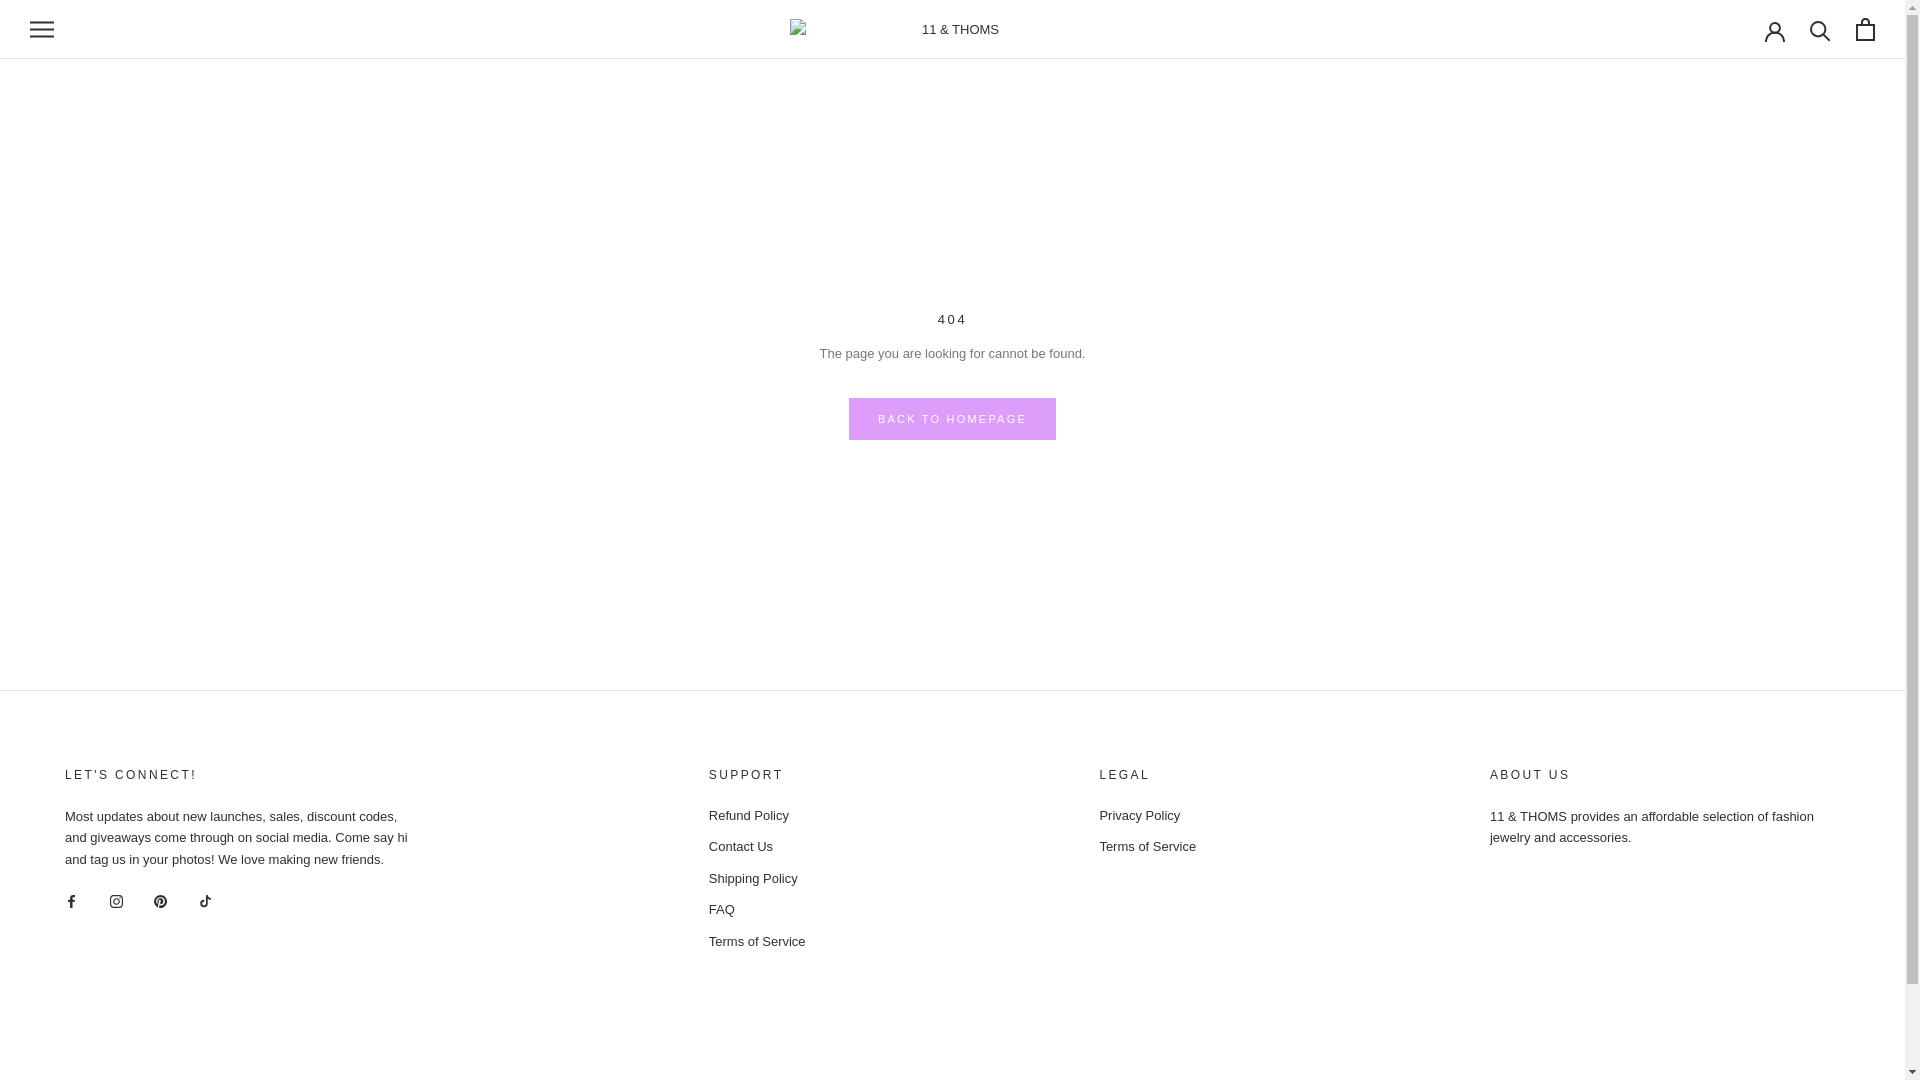 The width and height of the screenshot is (1920, 1080). I want to click on Refund Policy, so click(758, 816).